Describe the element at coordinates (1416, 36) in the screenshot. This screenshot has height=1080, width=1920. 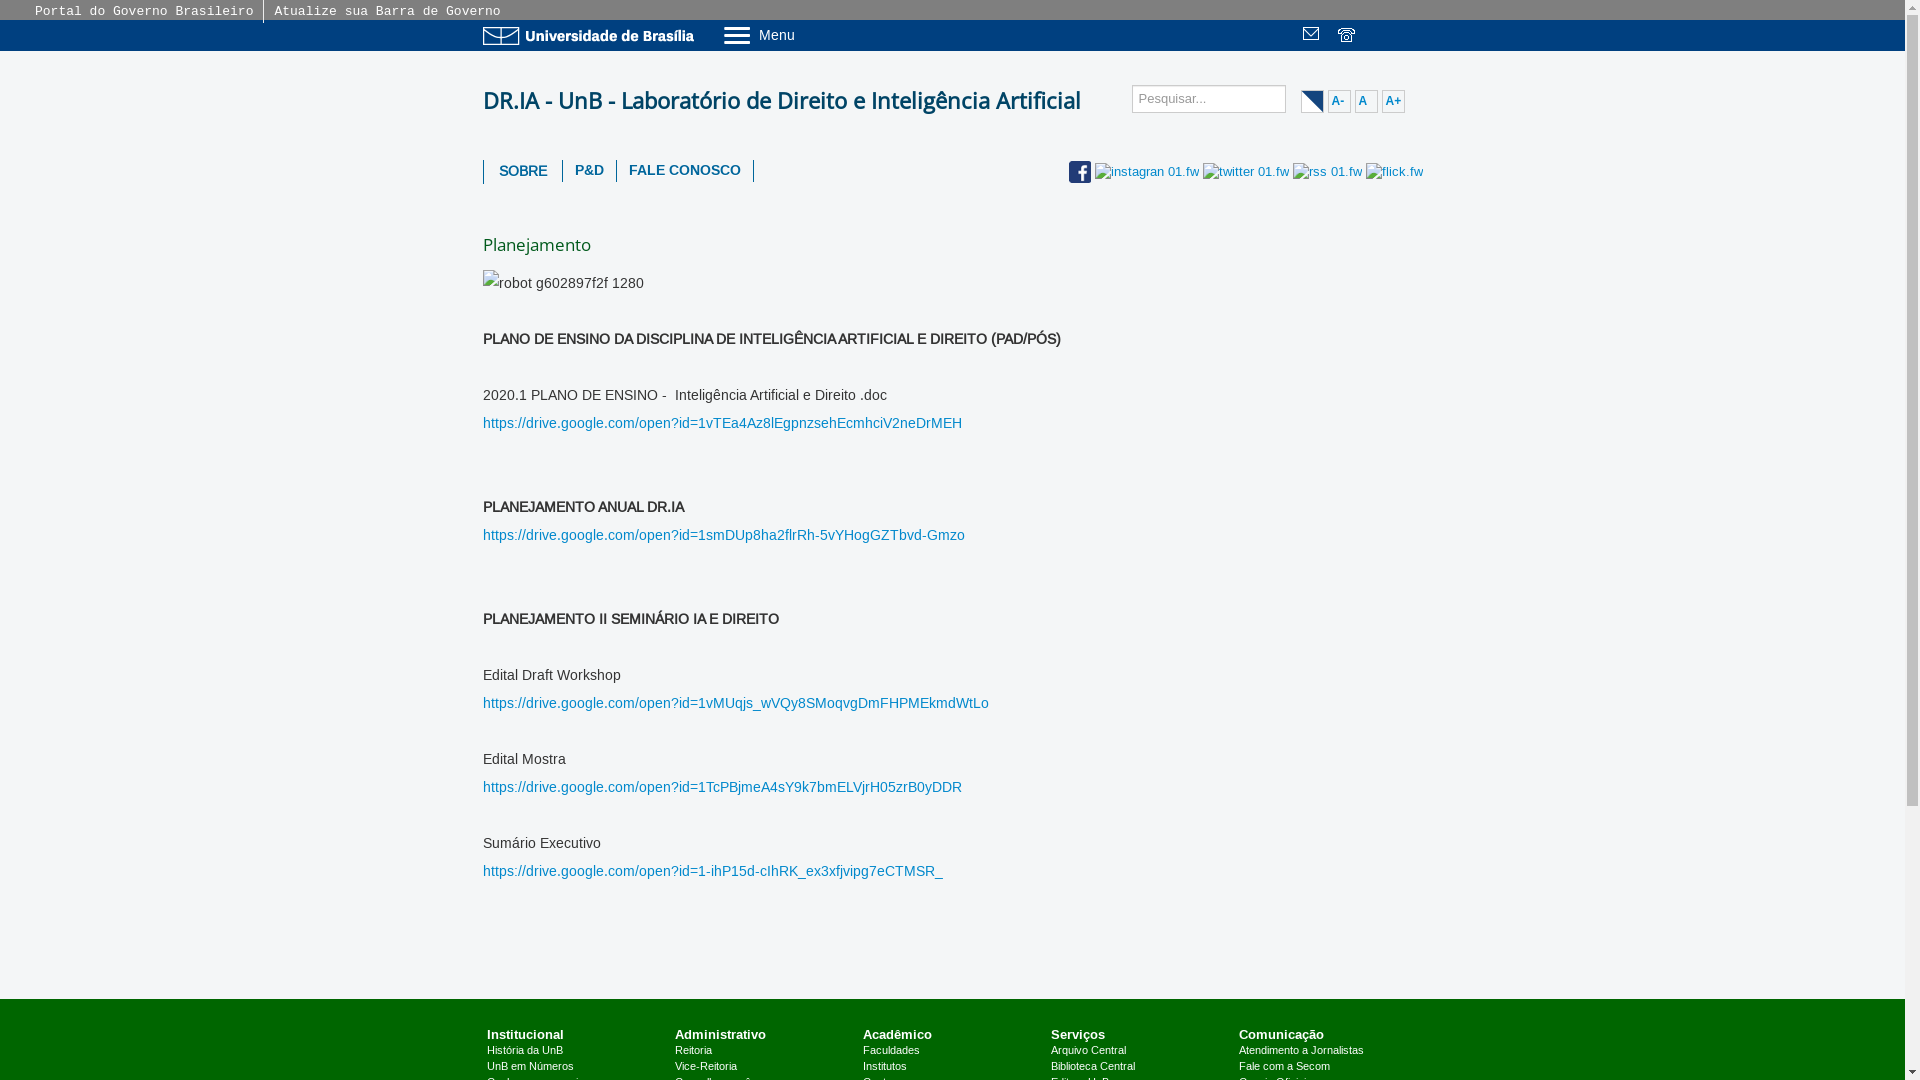
I see ` ` at that location.